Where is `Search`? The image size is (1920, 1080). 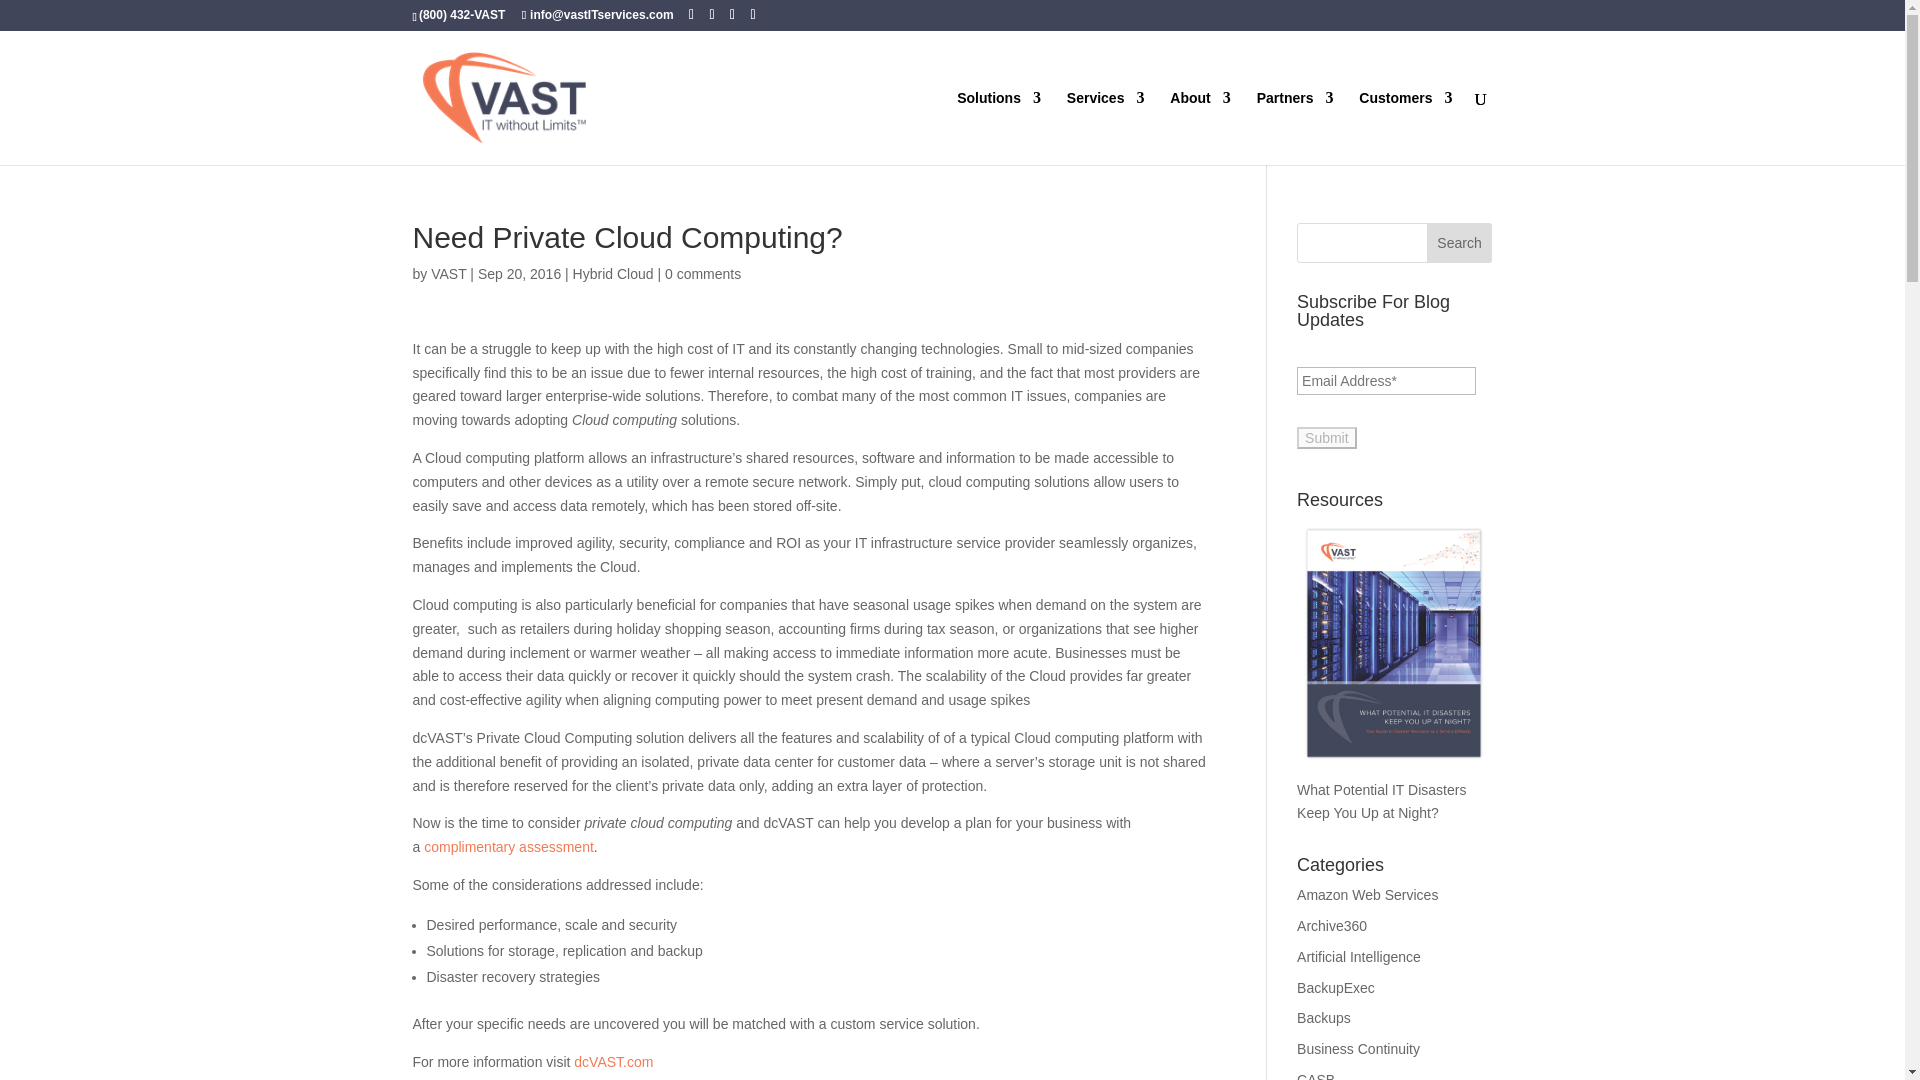
Search is located at coordinates (1460, 242).